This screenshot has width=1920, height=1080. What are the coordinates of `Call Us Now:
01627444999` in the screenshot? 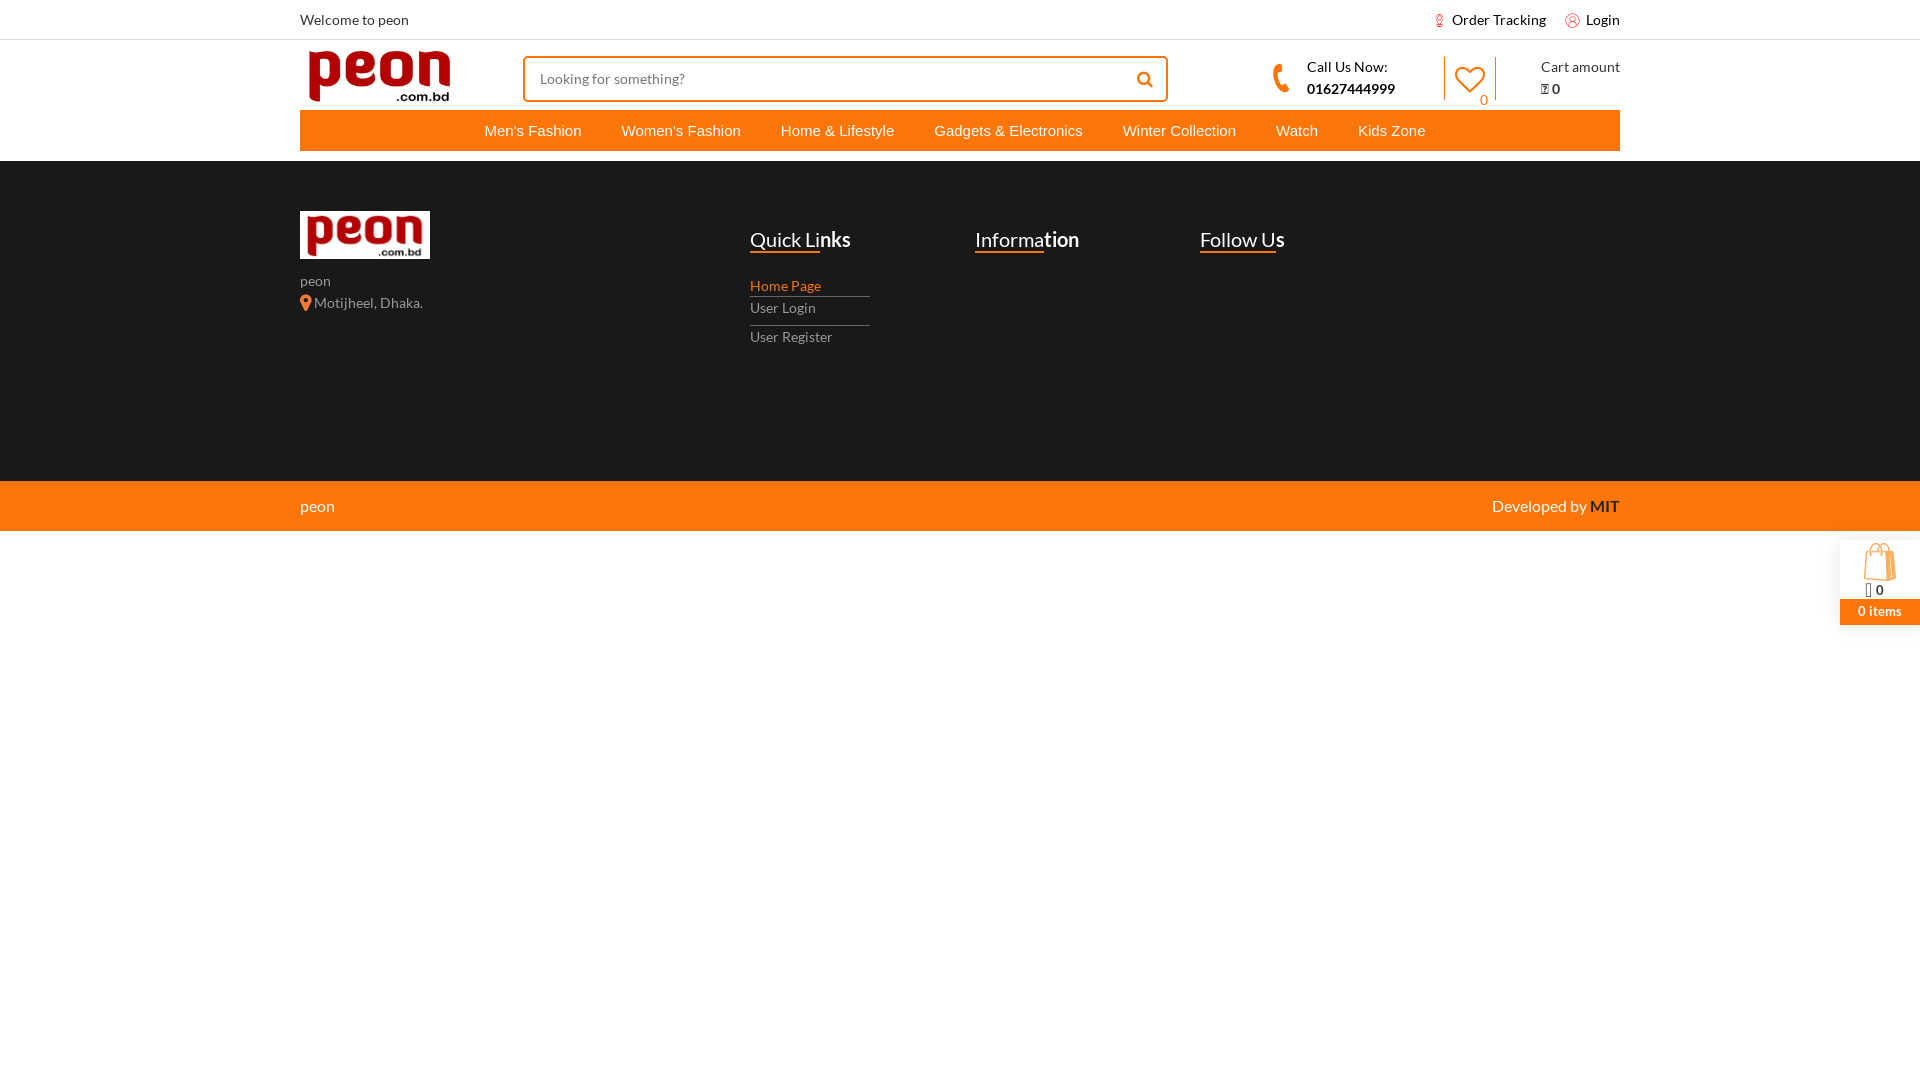 It's located at (1298, 78).